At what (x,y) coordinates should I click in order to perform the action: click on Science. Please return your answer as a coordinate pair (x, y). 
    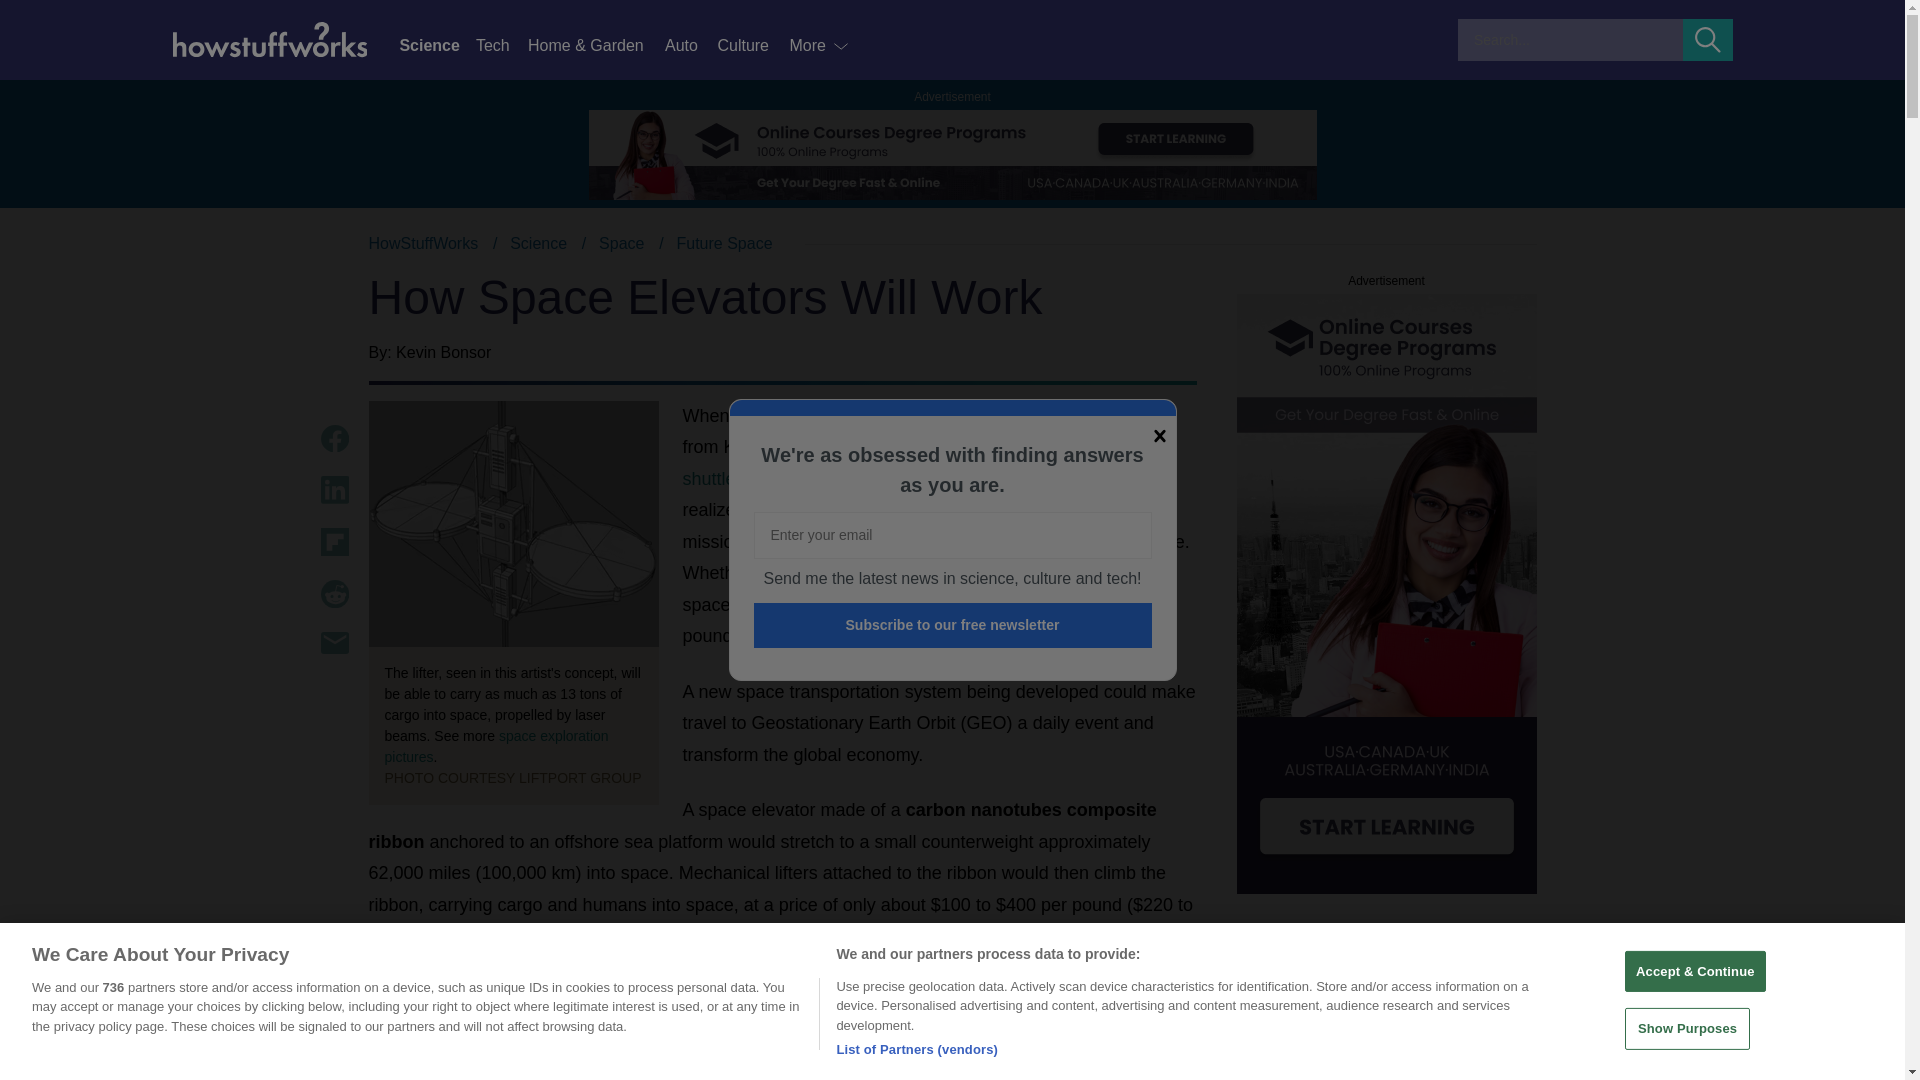
    Looking at the image, I should click on (538, 243).